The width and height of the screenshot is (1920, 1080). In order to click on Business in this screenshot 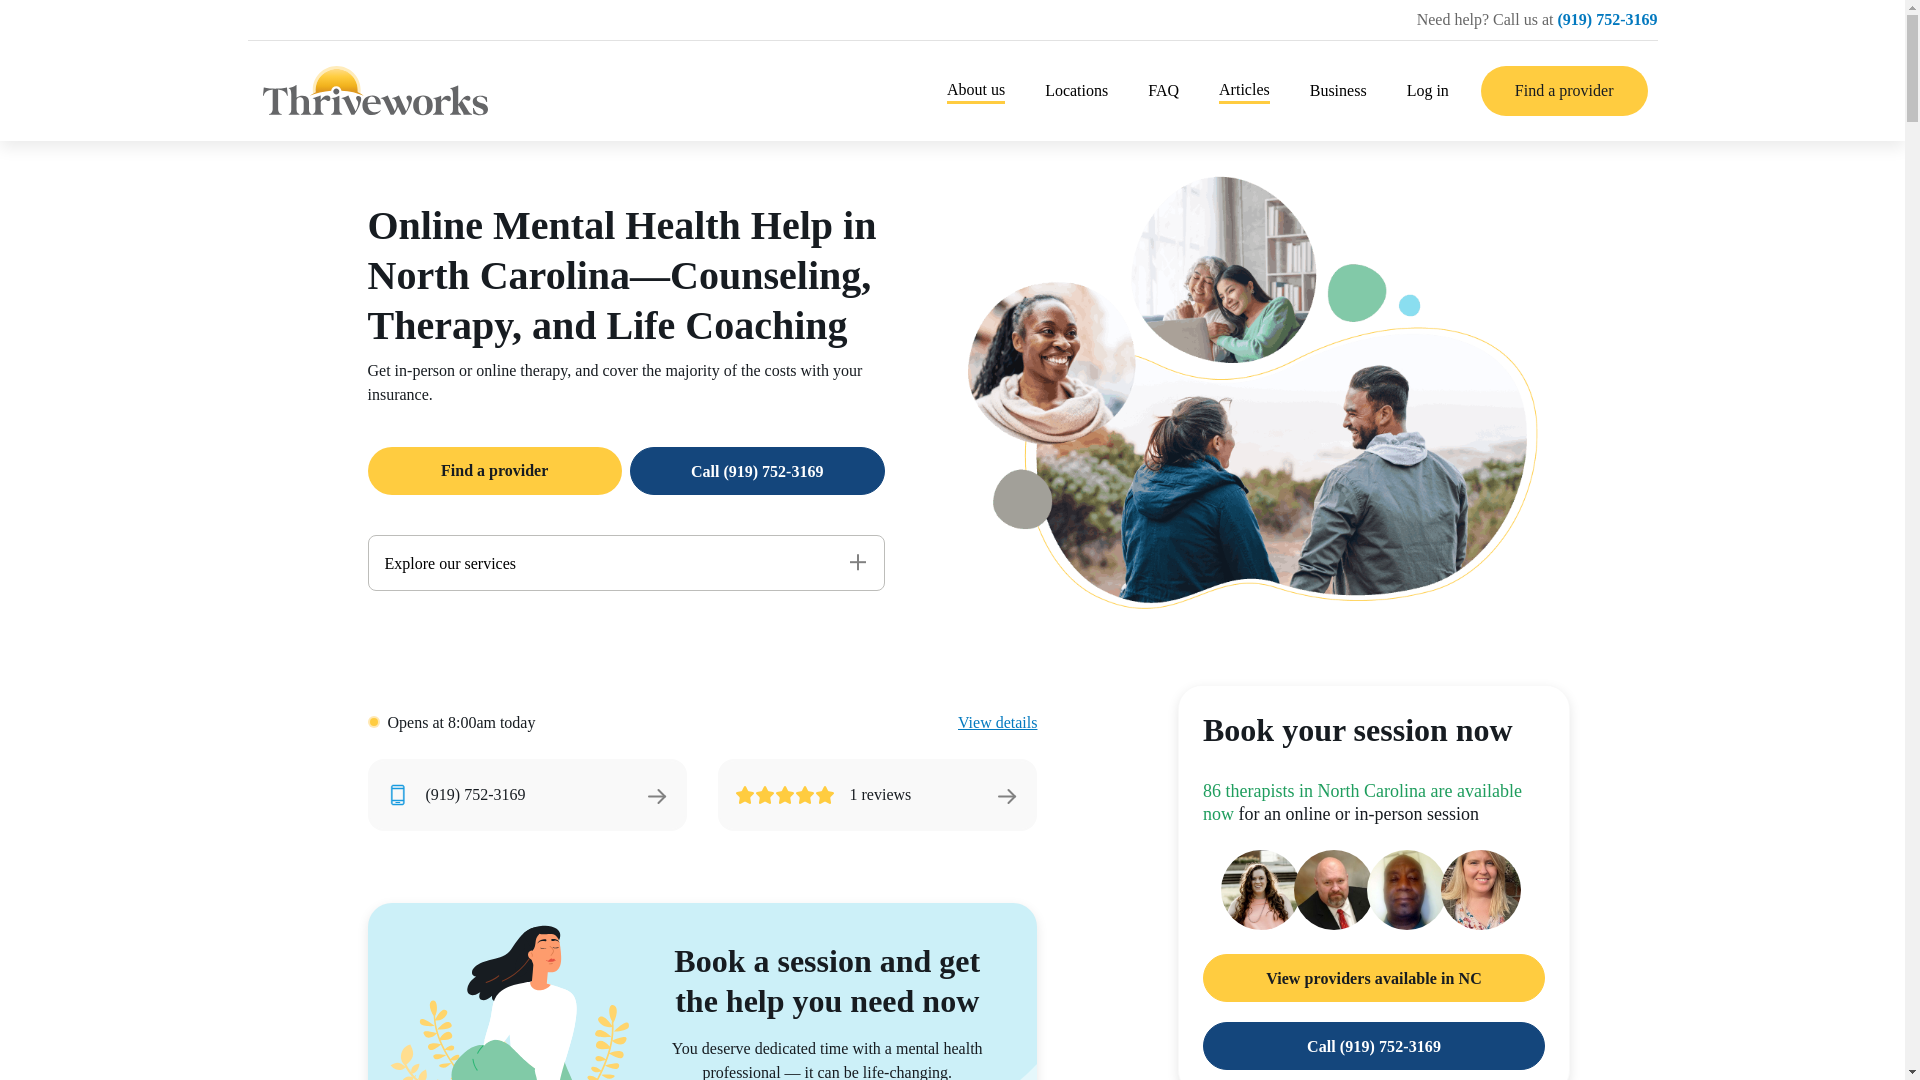, I will do `click(1338, 90)`.